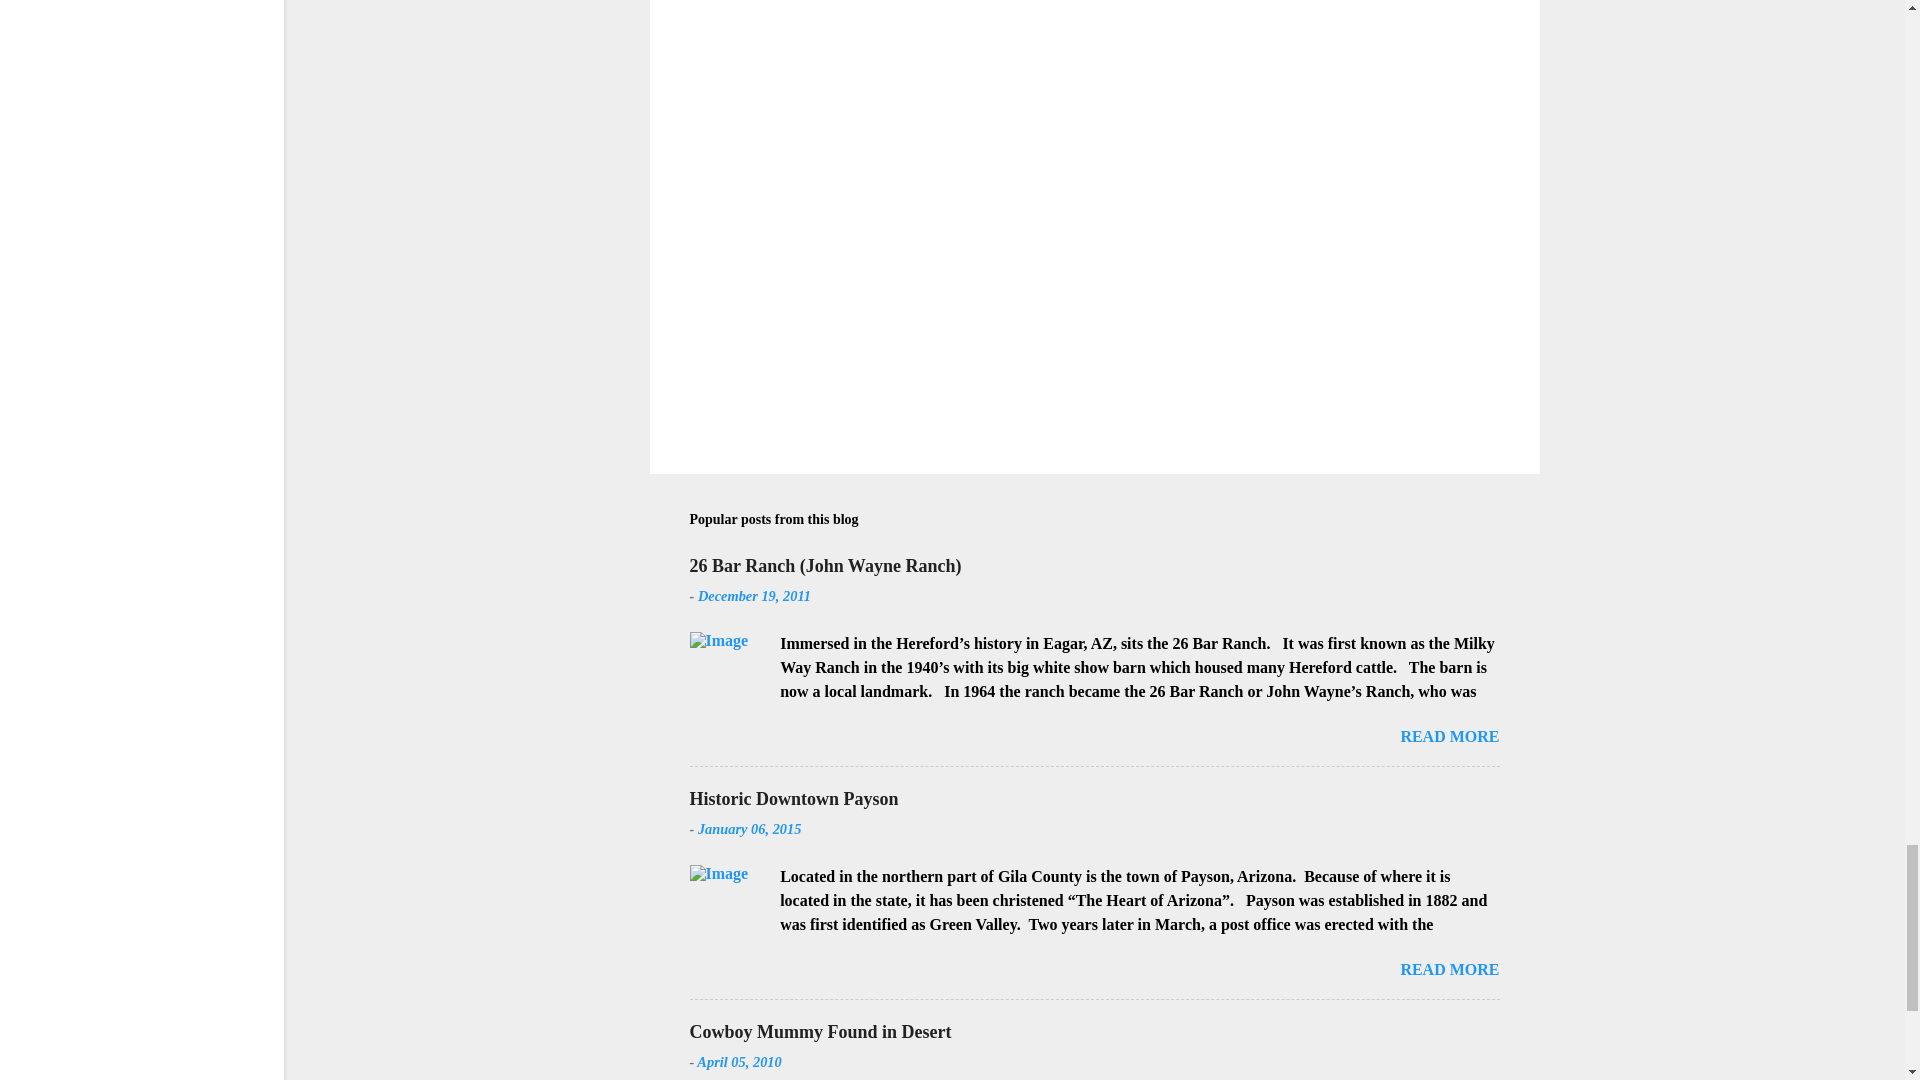  I want to click on permanent link, so click(754, 595).